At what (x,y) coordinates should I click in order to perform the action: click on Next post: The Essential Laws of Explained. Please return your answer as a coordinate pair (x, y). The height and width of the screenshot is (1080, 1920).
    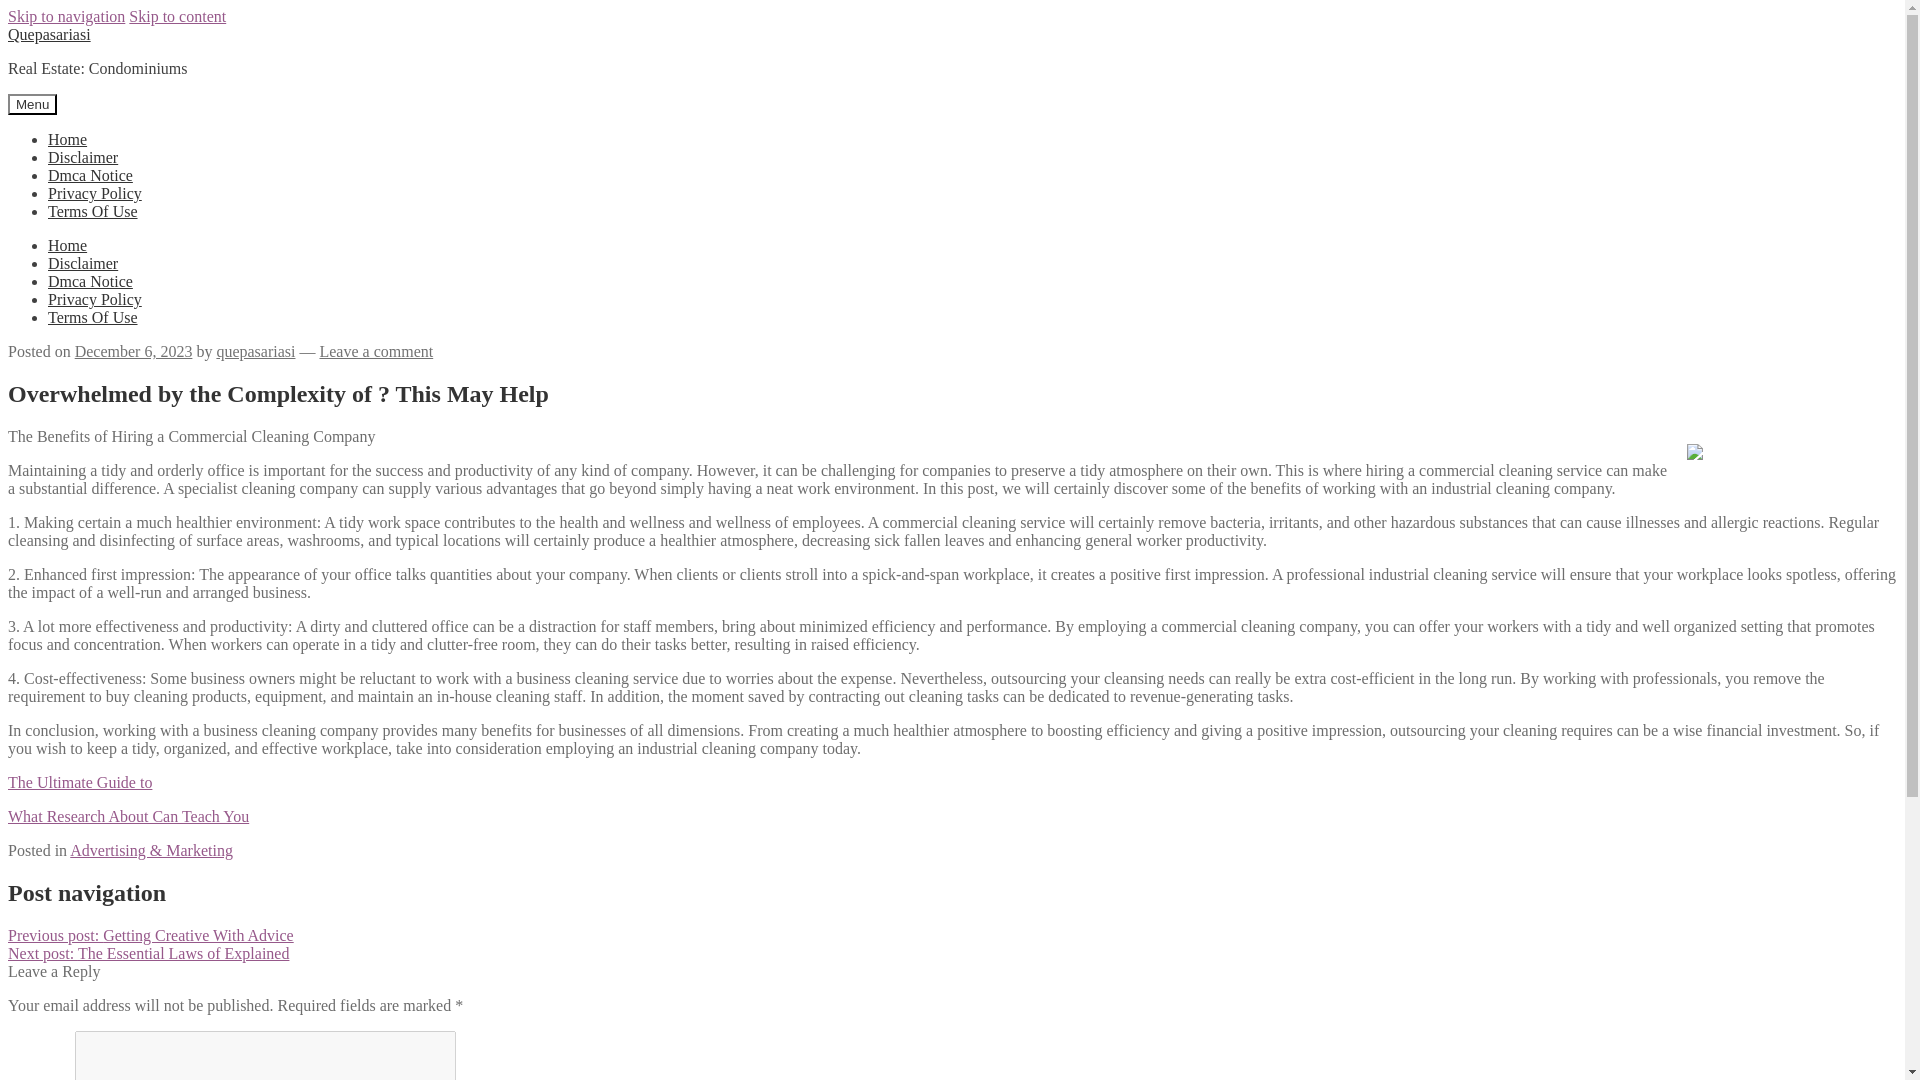
    Looking at the image, I should click on (148, 954).